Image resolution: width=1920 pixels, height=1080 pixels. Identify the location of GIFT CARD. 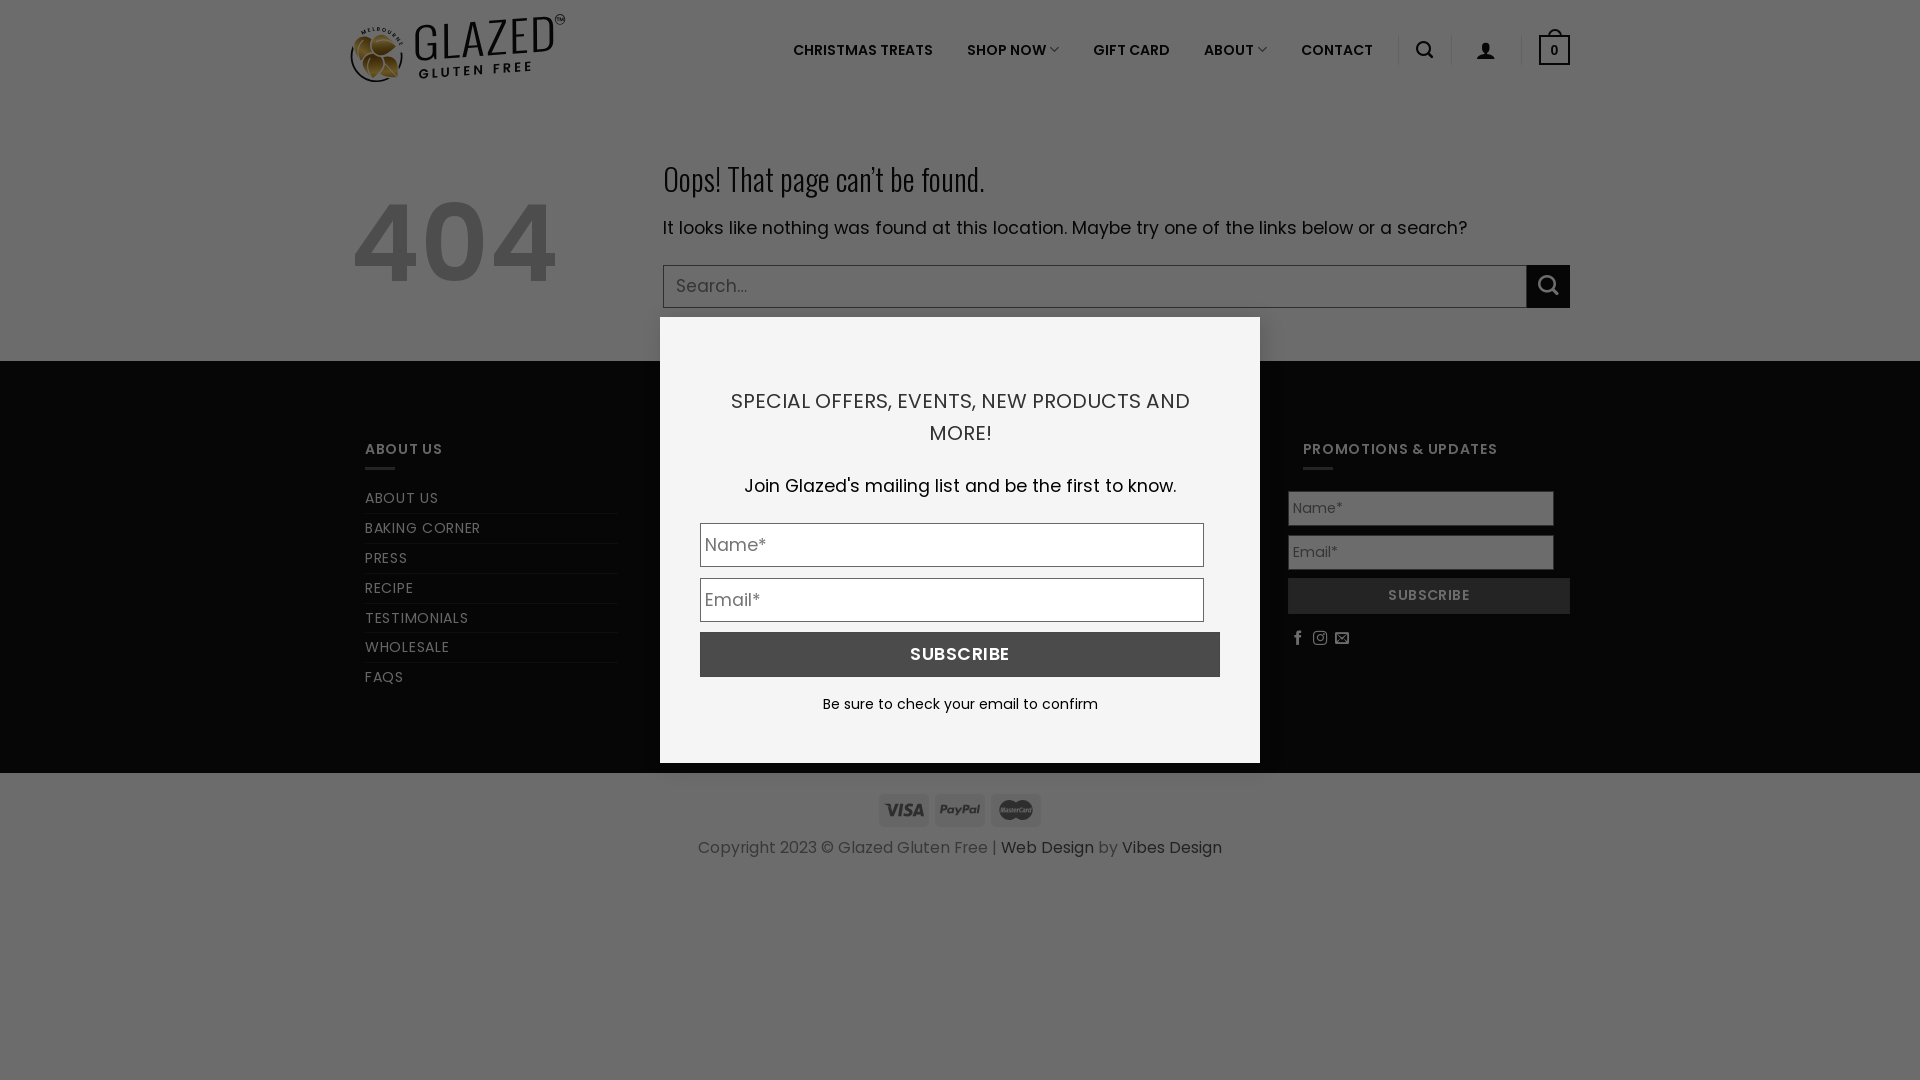
(1132, 50).